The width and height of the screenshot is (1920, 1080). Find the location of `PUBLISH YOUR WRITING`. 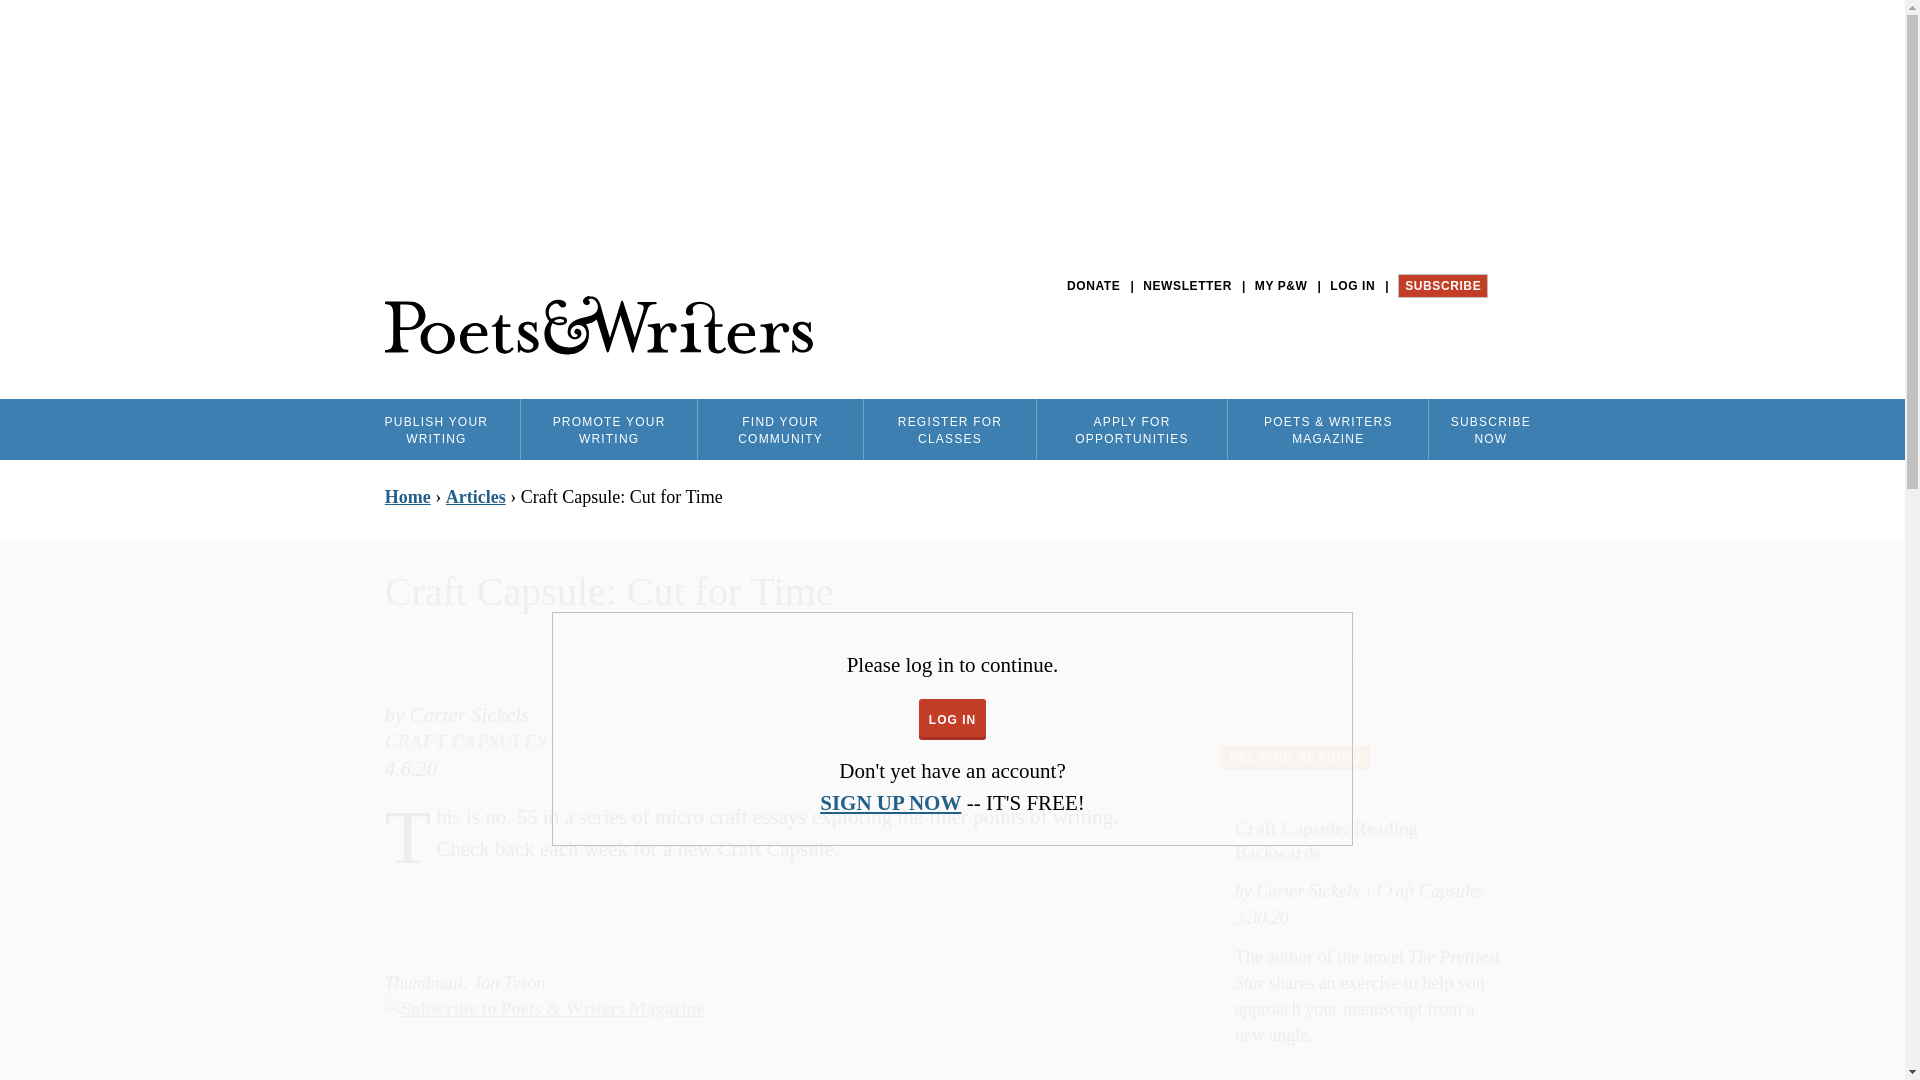

PUBLISH YOUR WRITING is located at coordinates (436, 429).